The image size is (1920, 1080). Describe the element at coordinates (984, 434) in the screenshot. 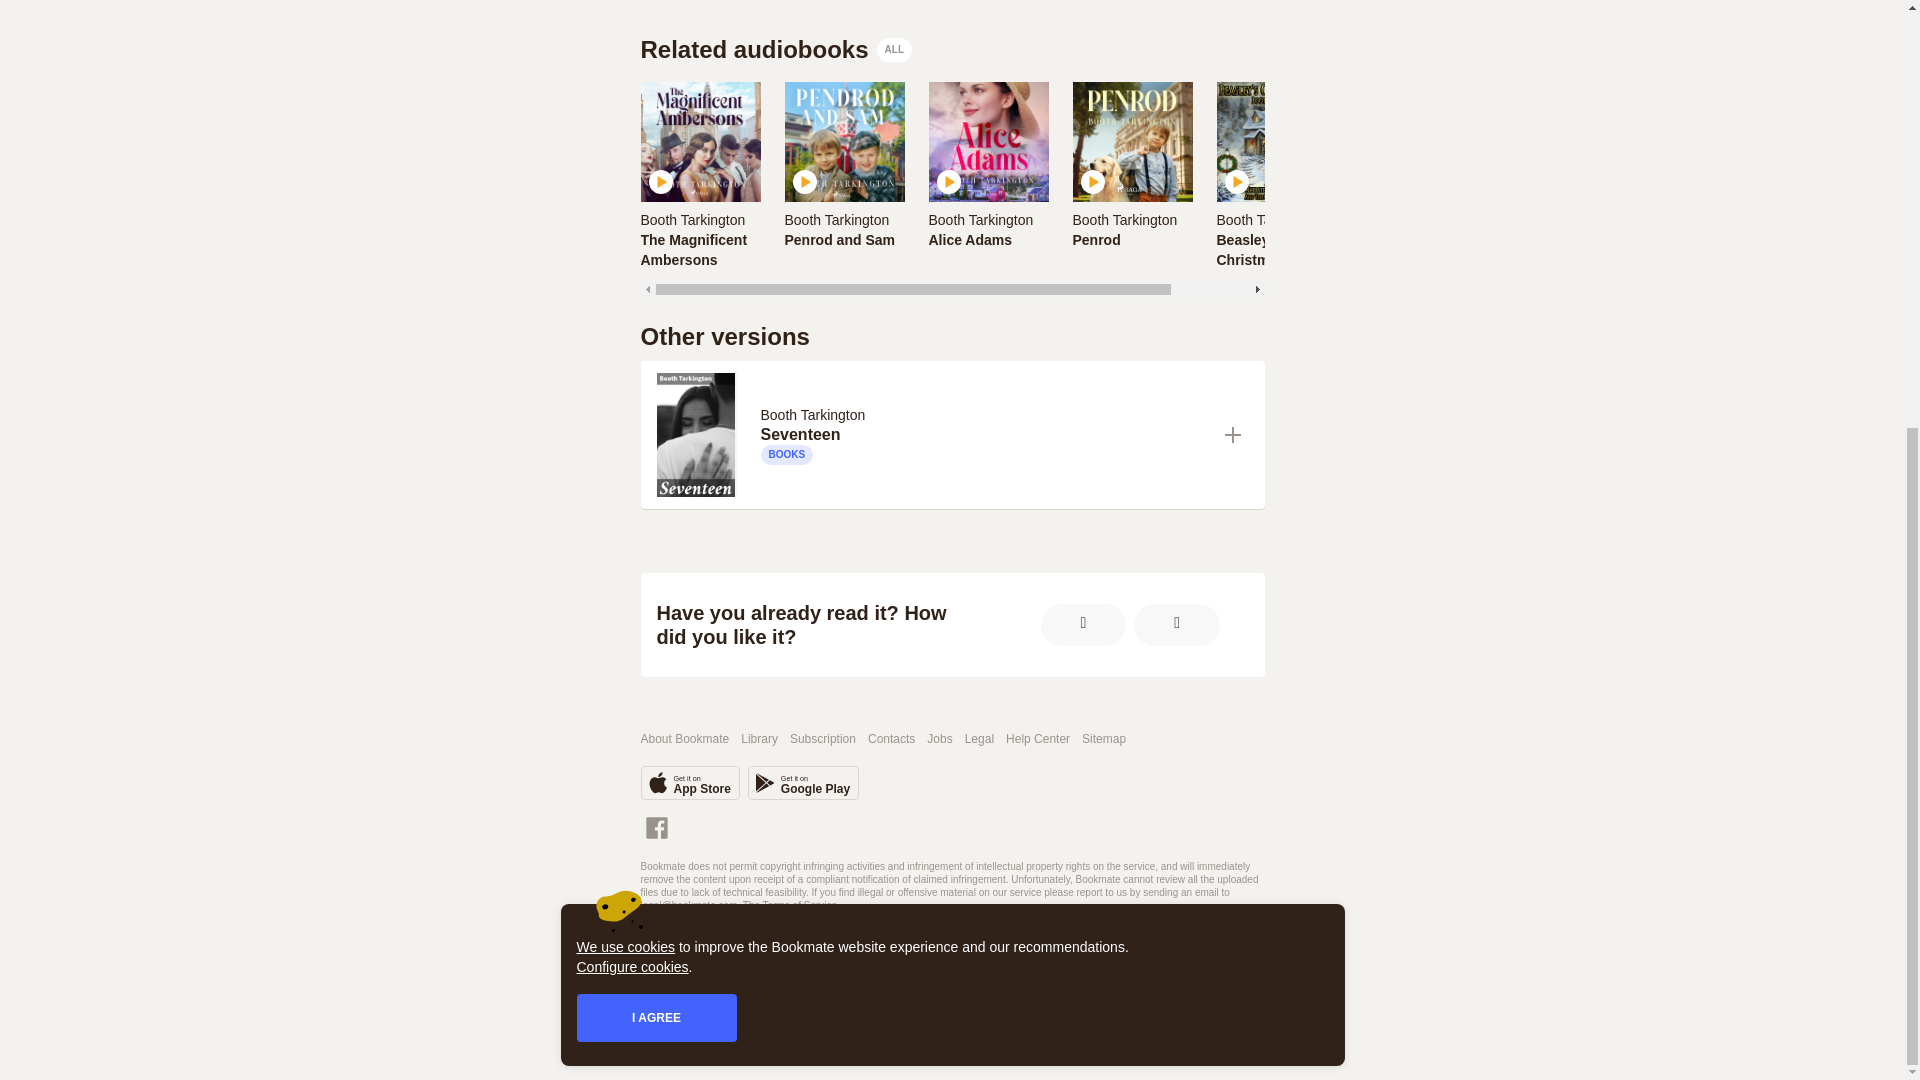

I see `Seventeen` at that location.